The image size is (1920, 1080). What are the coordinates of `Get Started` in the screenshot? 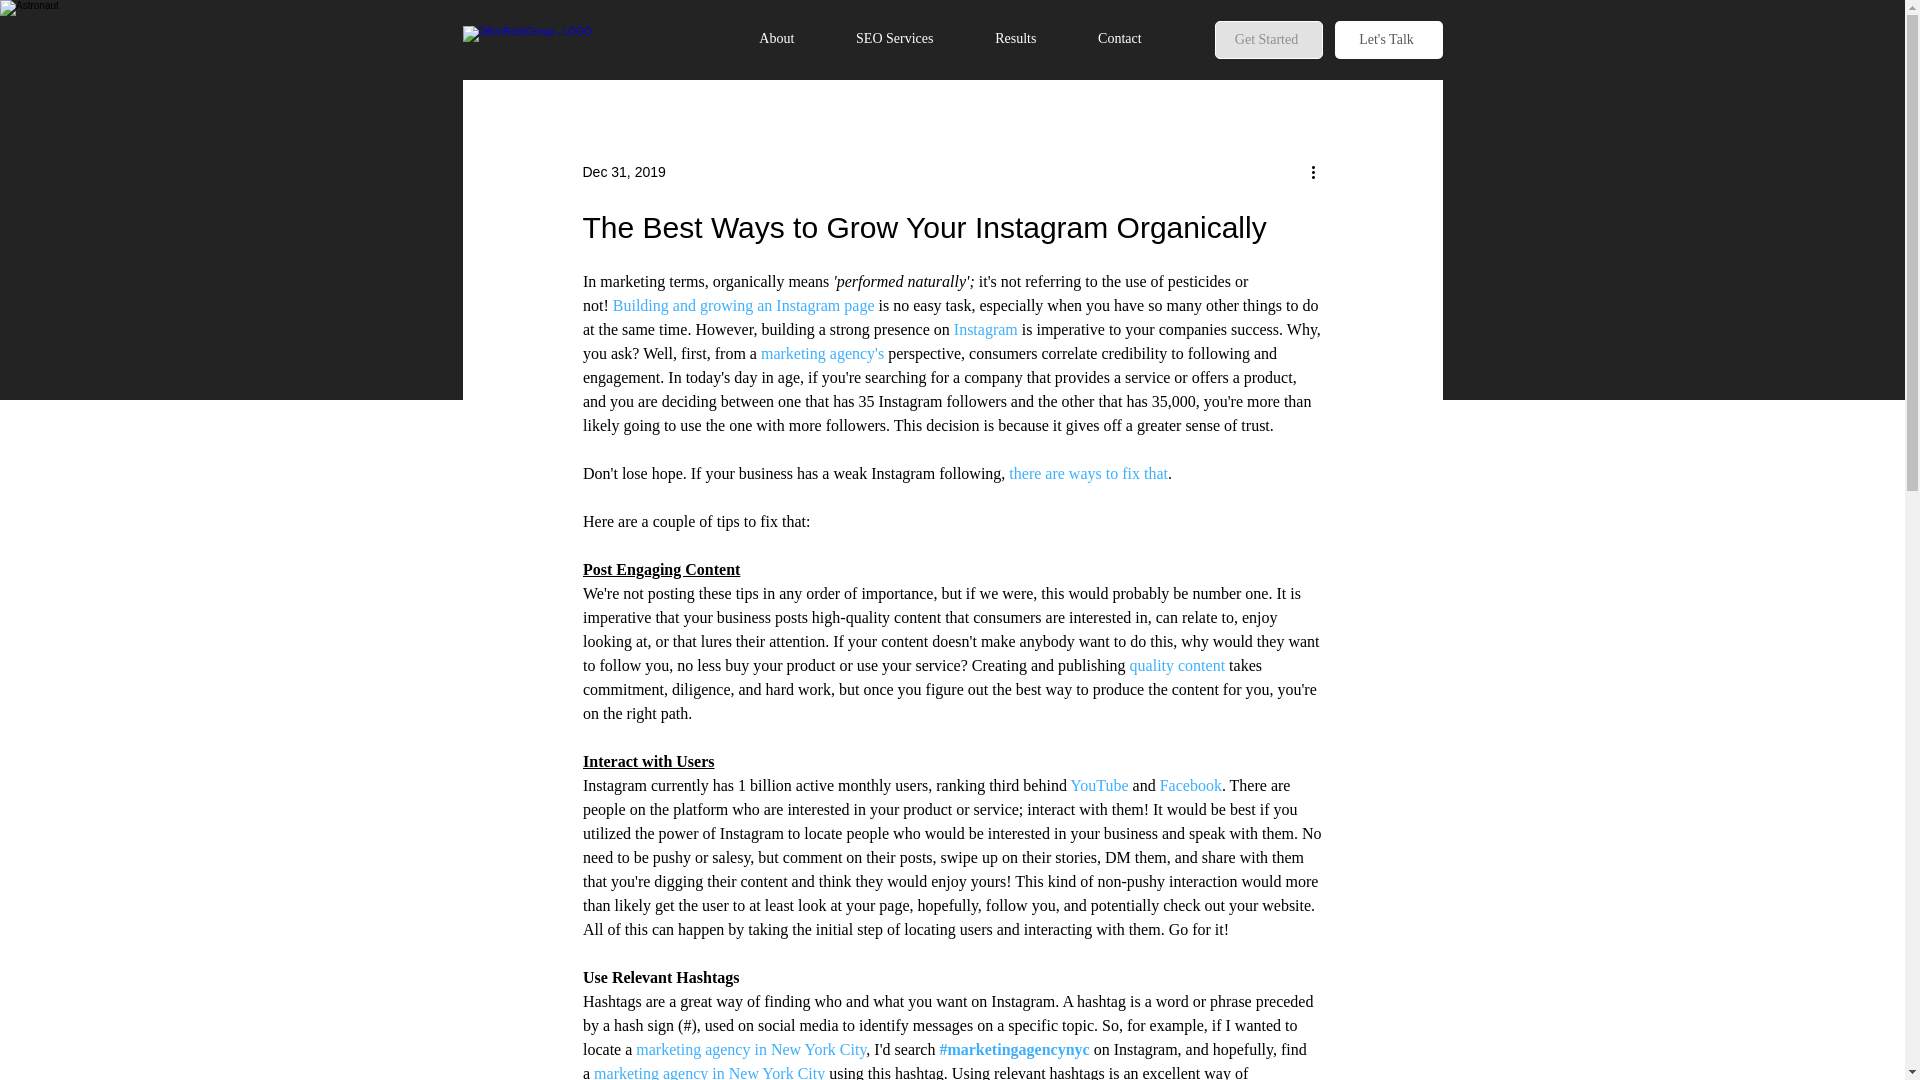 It's located at (1268, 40).